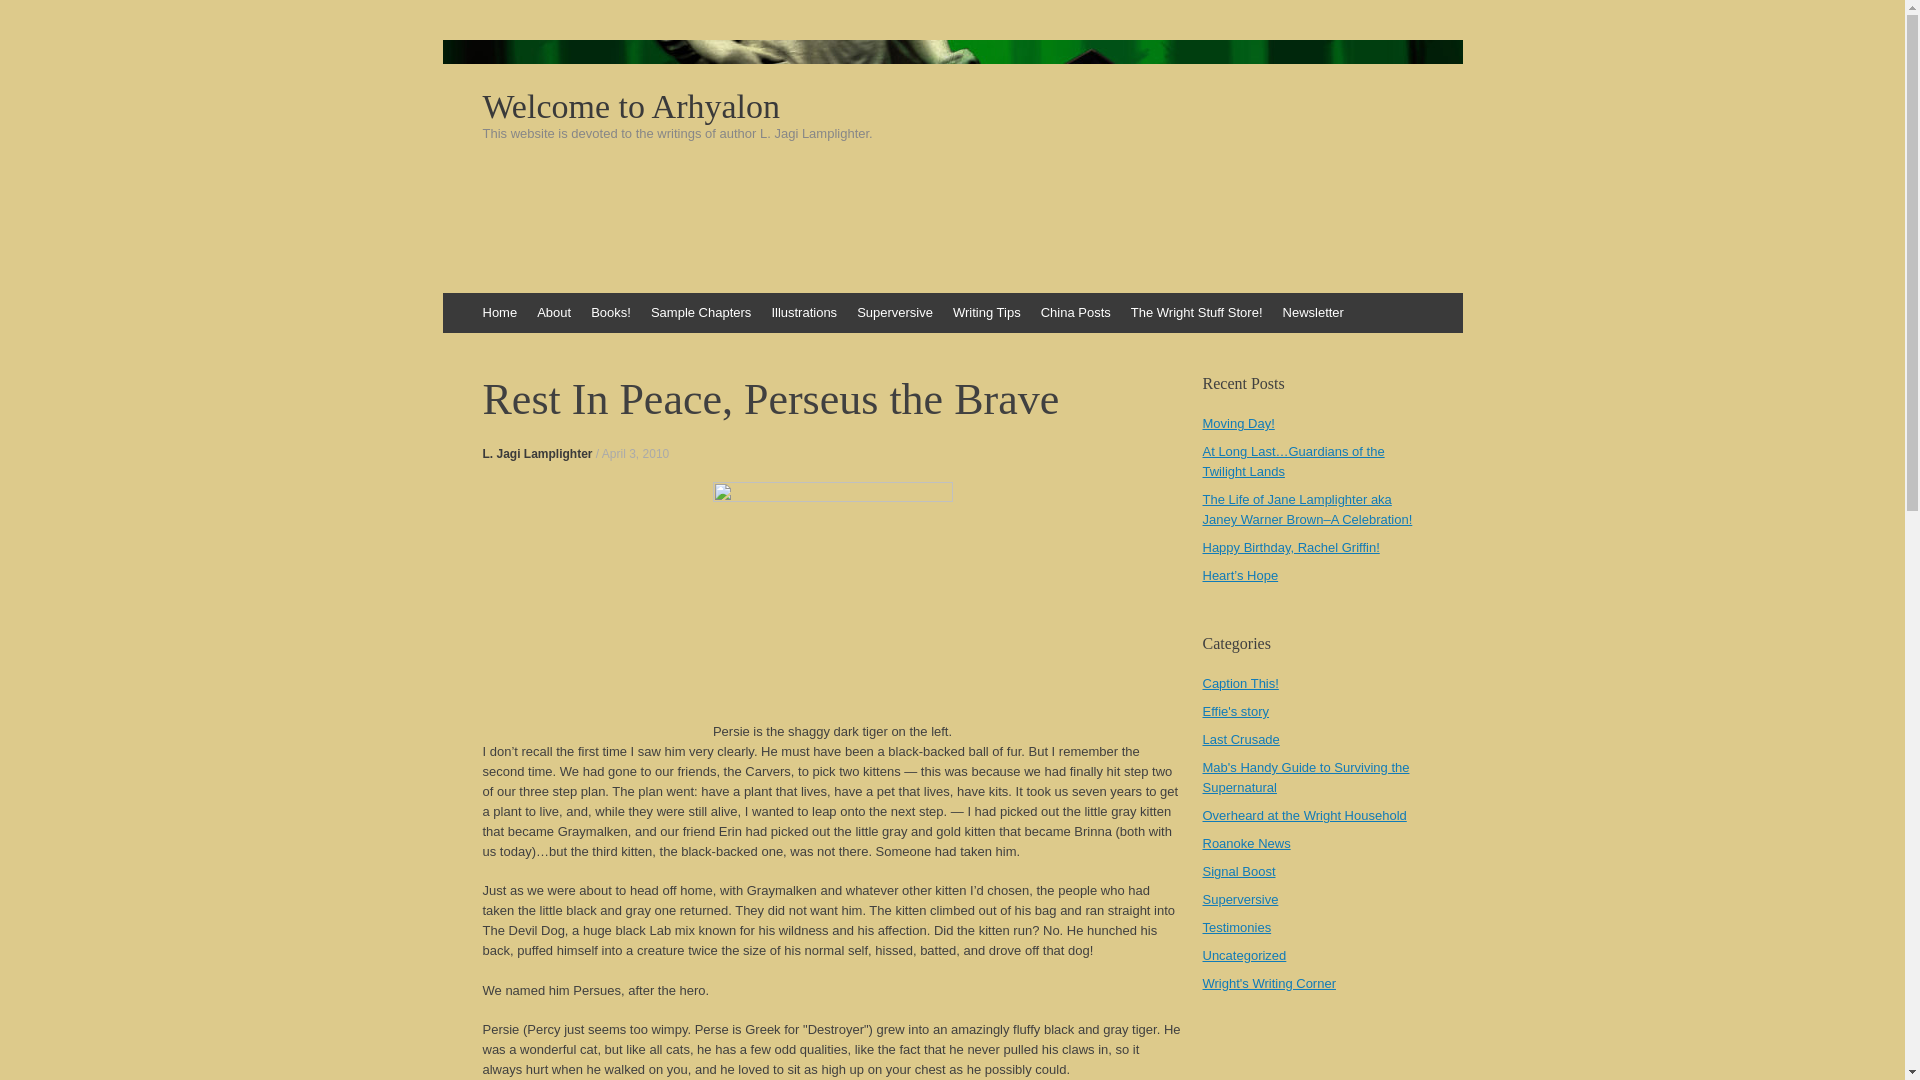 This screenshot has width=1920, height=1080. I want to click on Books!, so click(611, 312).